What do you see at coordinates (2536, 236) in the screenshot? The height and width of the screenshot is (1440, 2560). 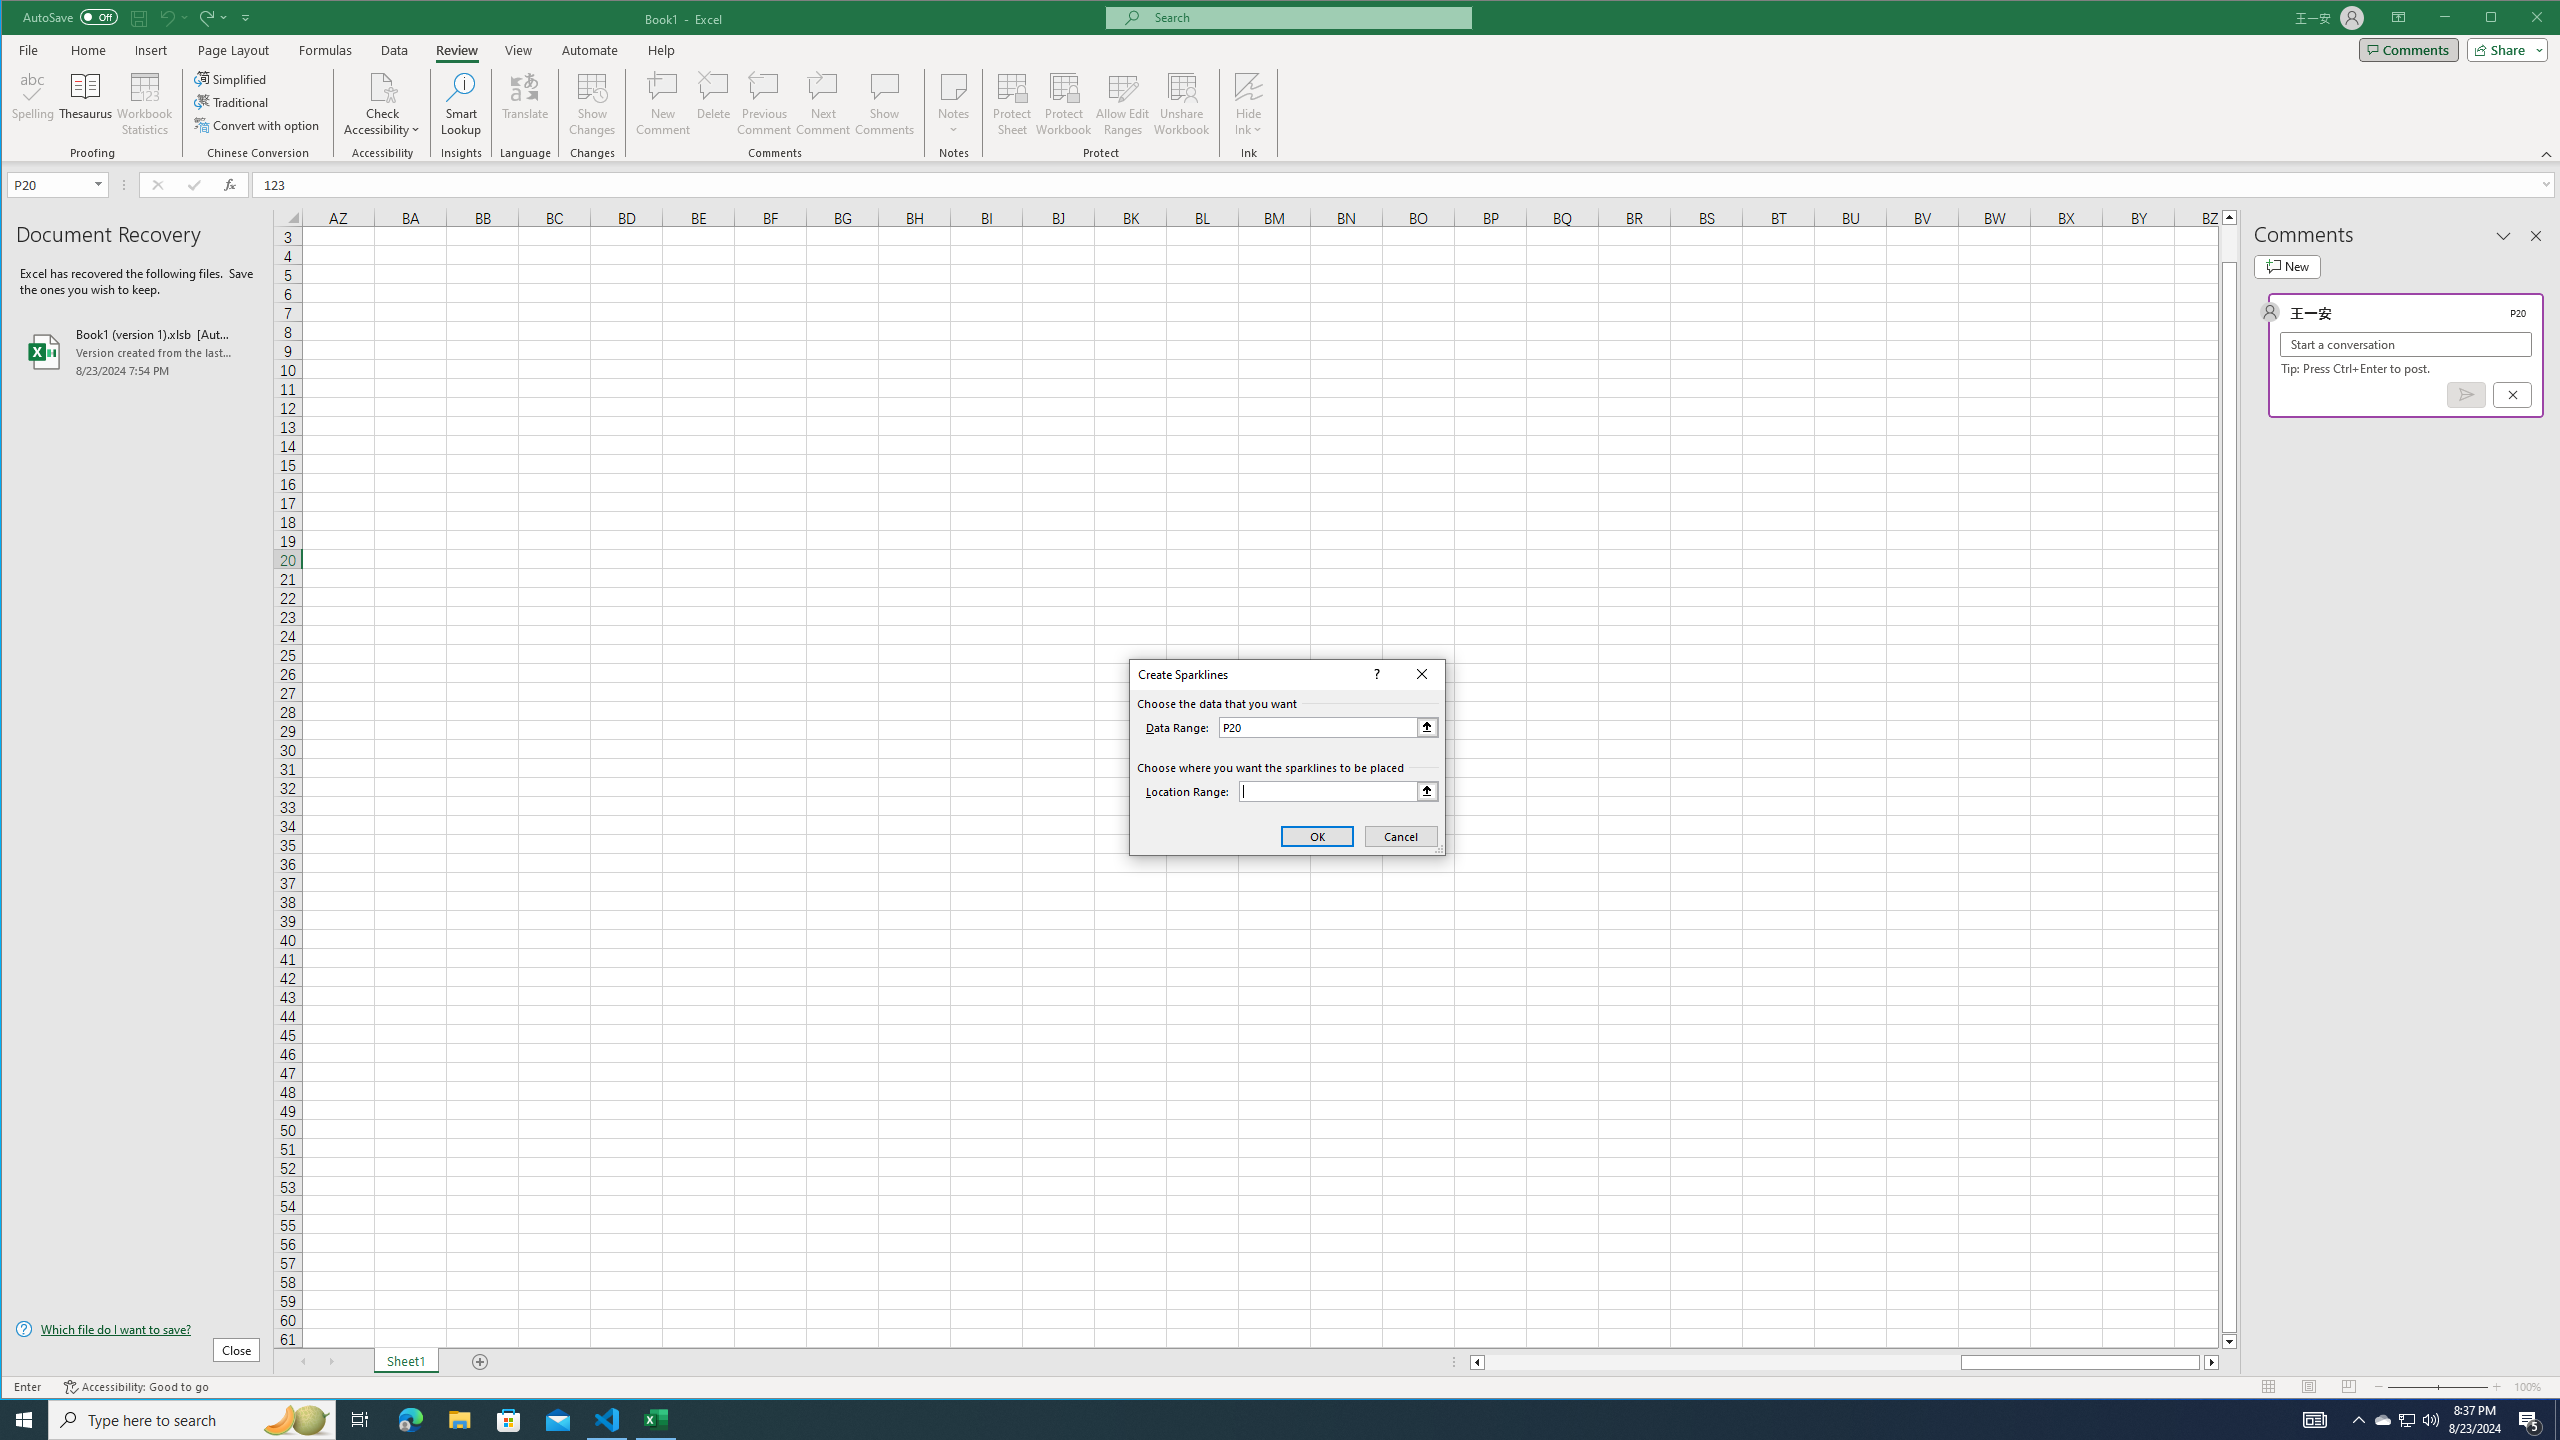 I see `Close pane` at bounding box center [2536, 236].